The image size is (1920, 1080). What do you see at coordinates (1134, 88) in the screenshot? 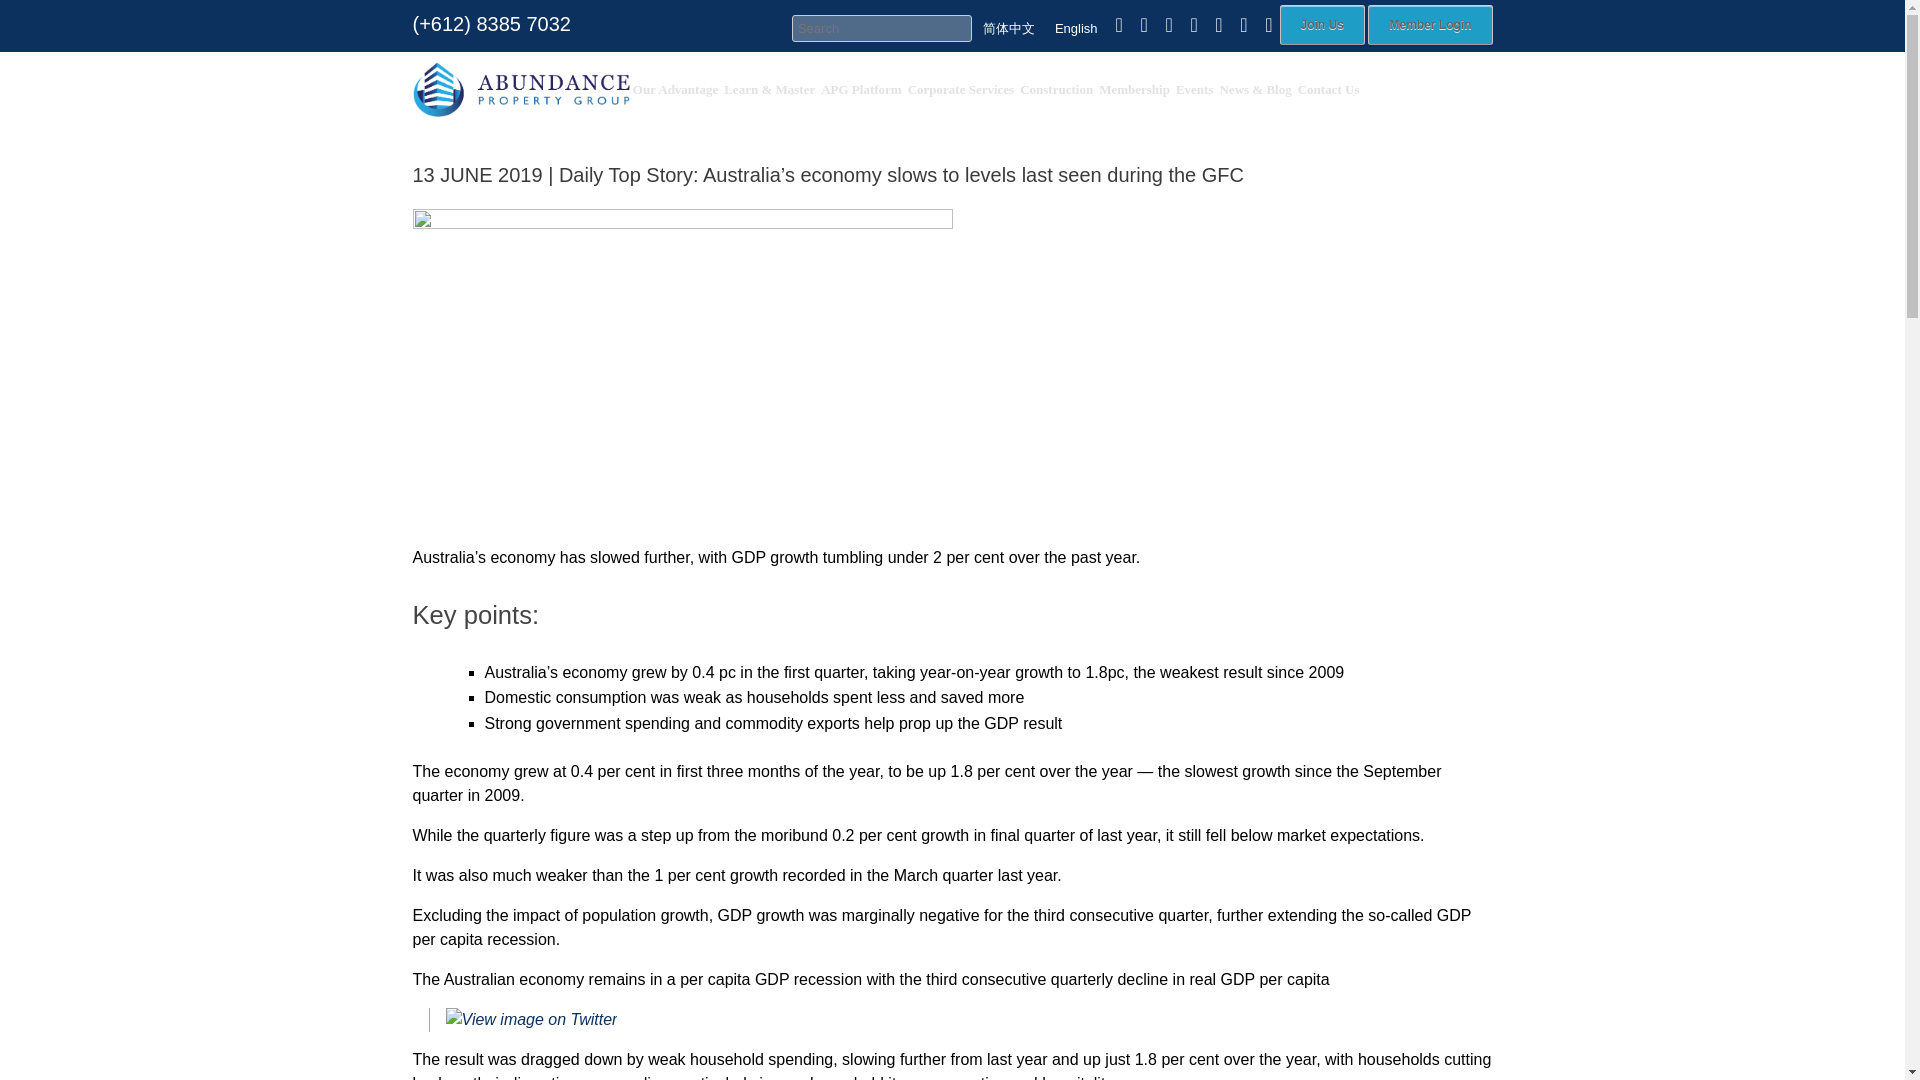
I see `Membership` at bounding box center [1134, 88].